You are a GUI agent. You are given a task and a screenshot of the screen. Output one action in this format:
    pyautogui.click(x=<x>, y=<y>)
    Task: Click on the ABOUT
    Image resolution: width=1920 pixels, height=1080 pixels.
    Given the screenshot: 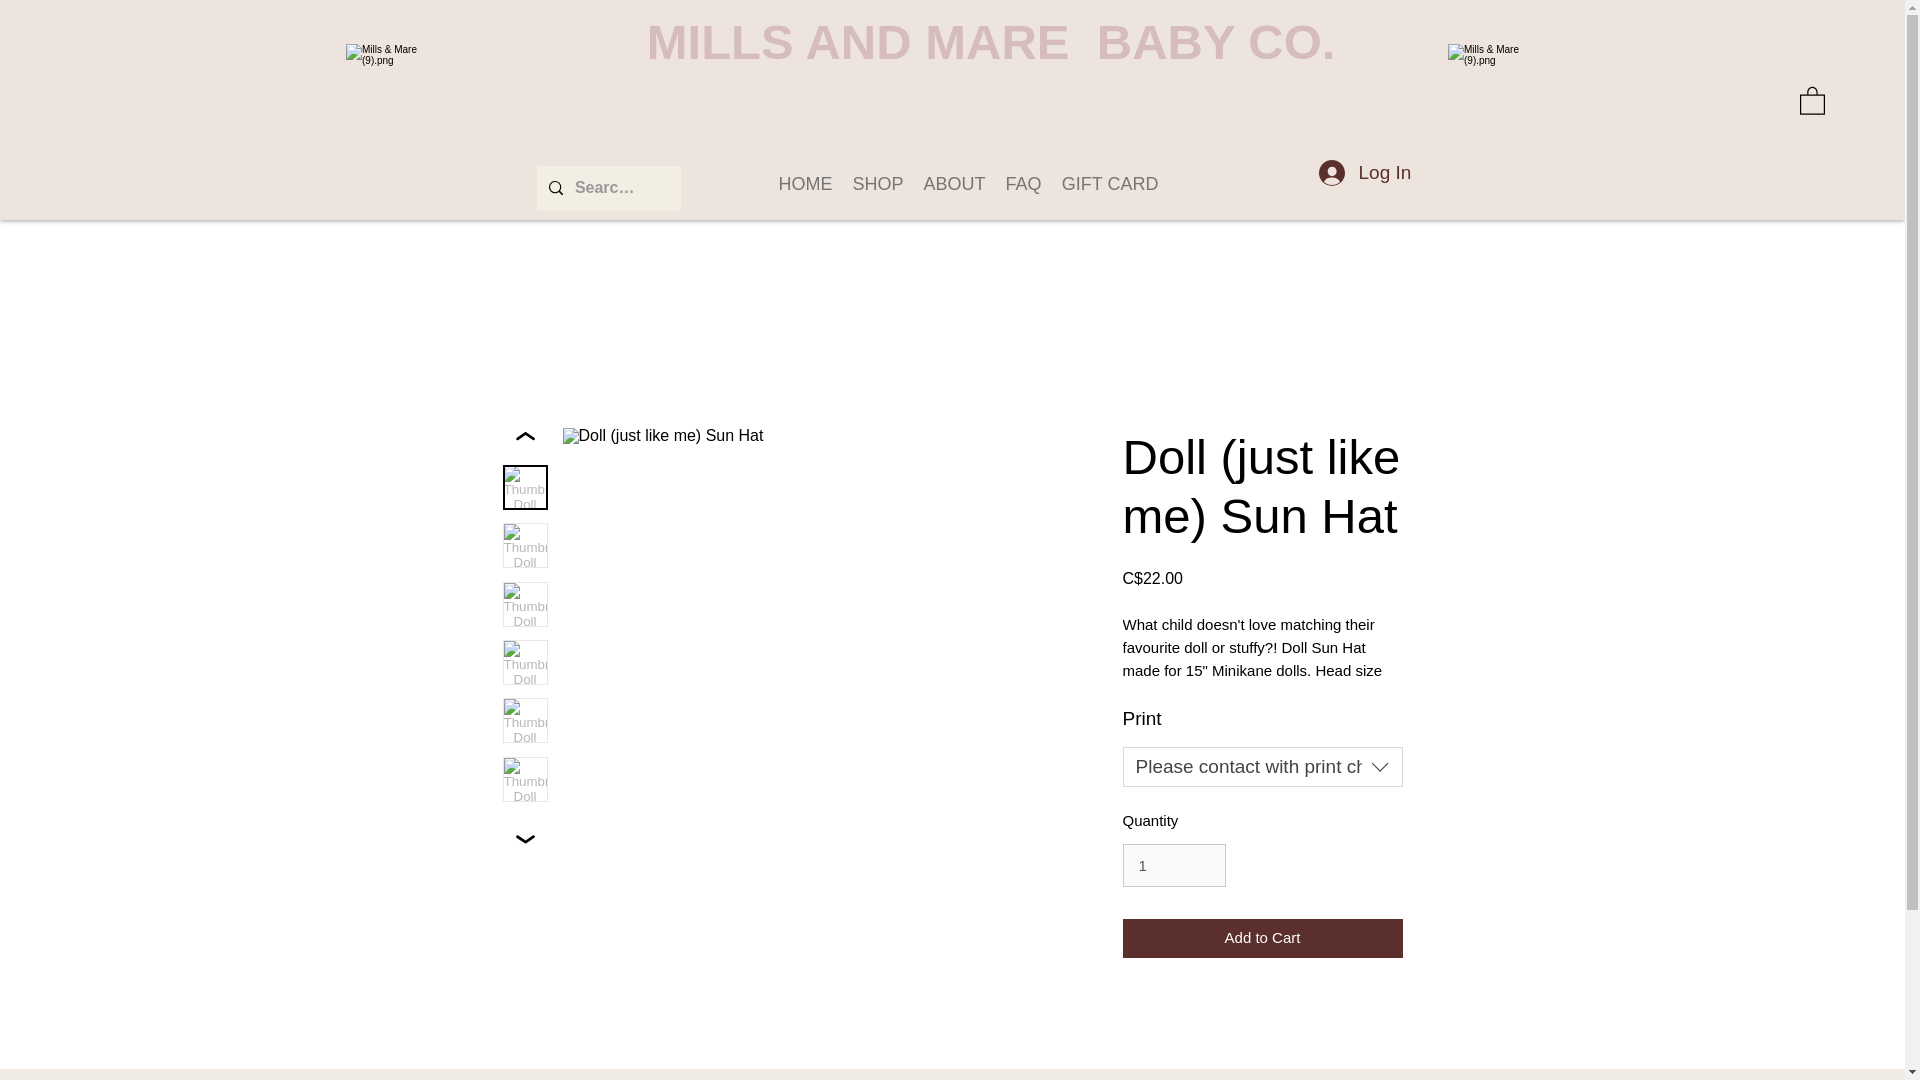 What is the action you would take?
    pyautogui.click(x=954, y=184)
    